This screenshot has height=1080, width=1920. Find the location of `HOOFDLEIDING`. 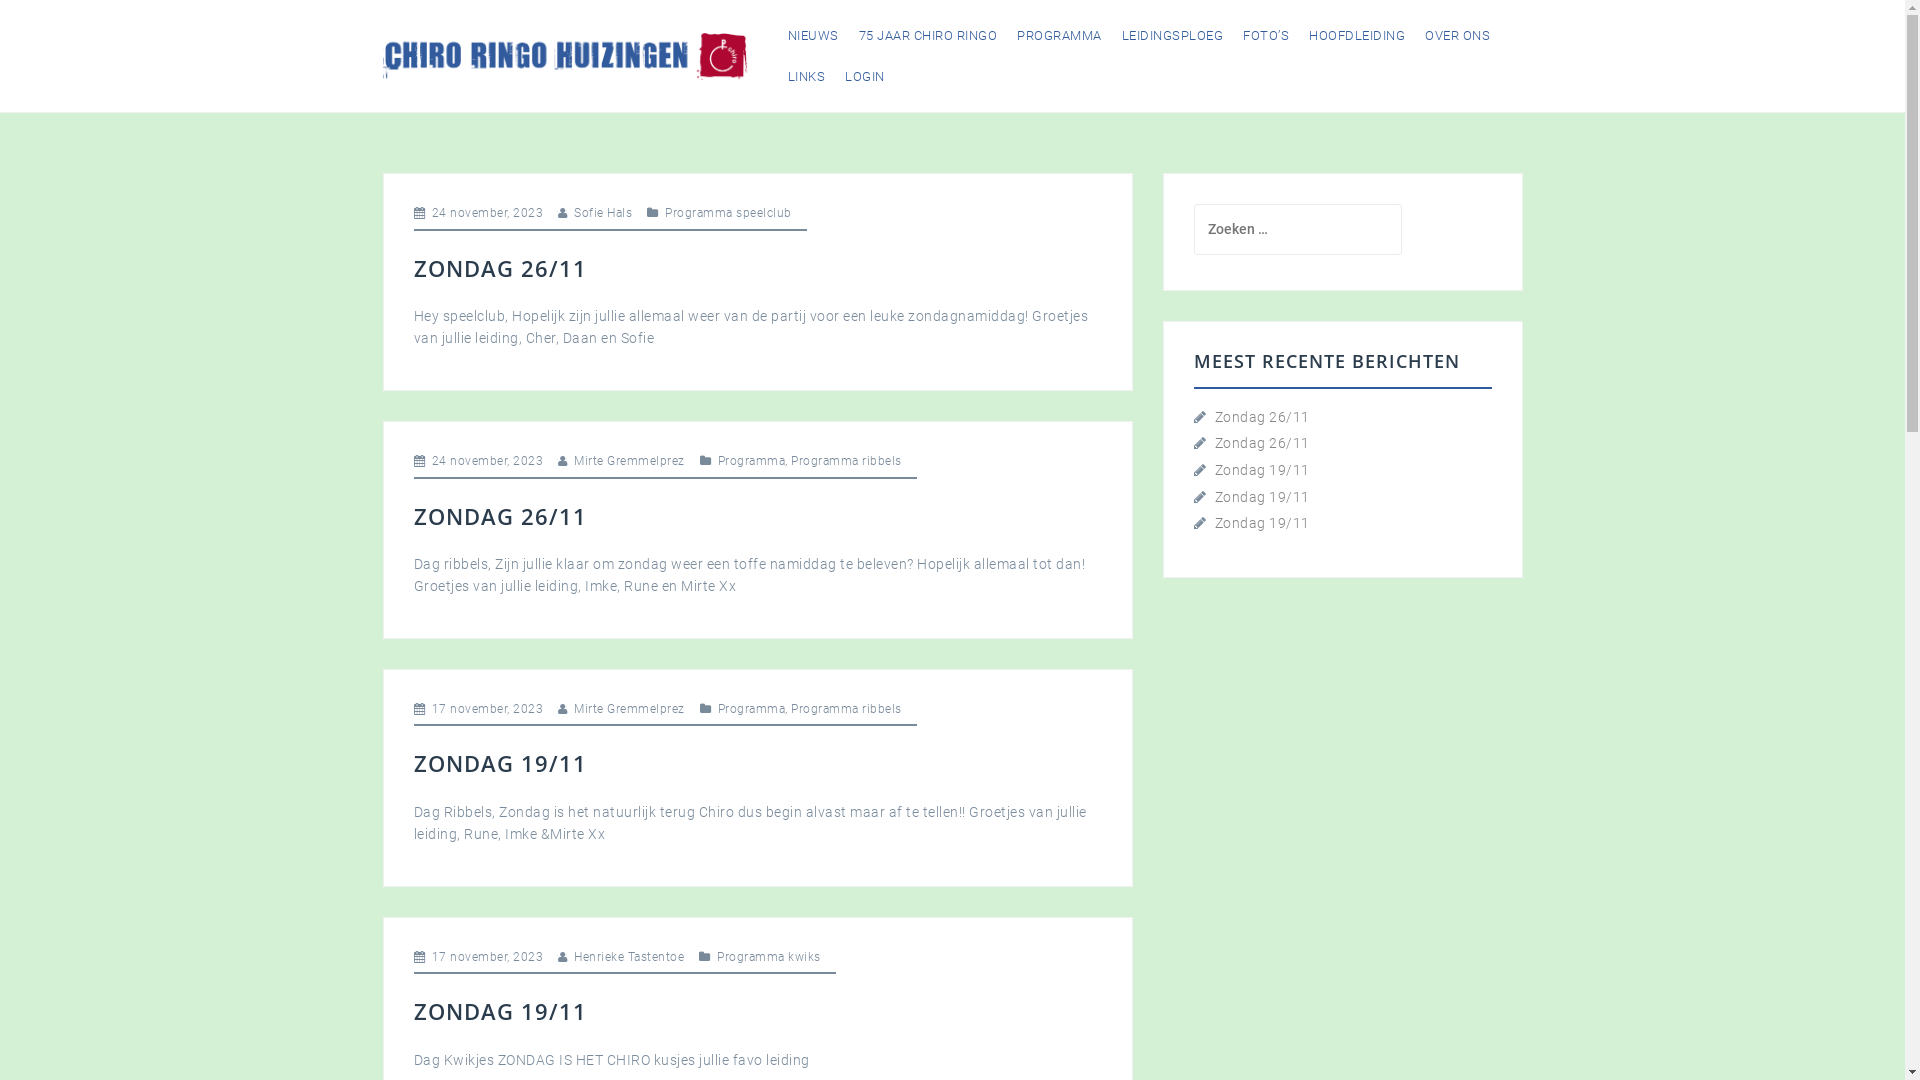

HOOFDLEIDING is located at coordinates (1357, 36).